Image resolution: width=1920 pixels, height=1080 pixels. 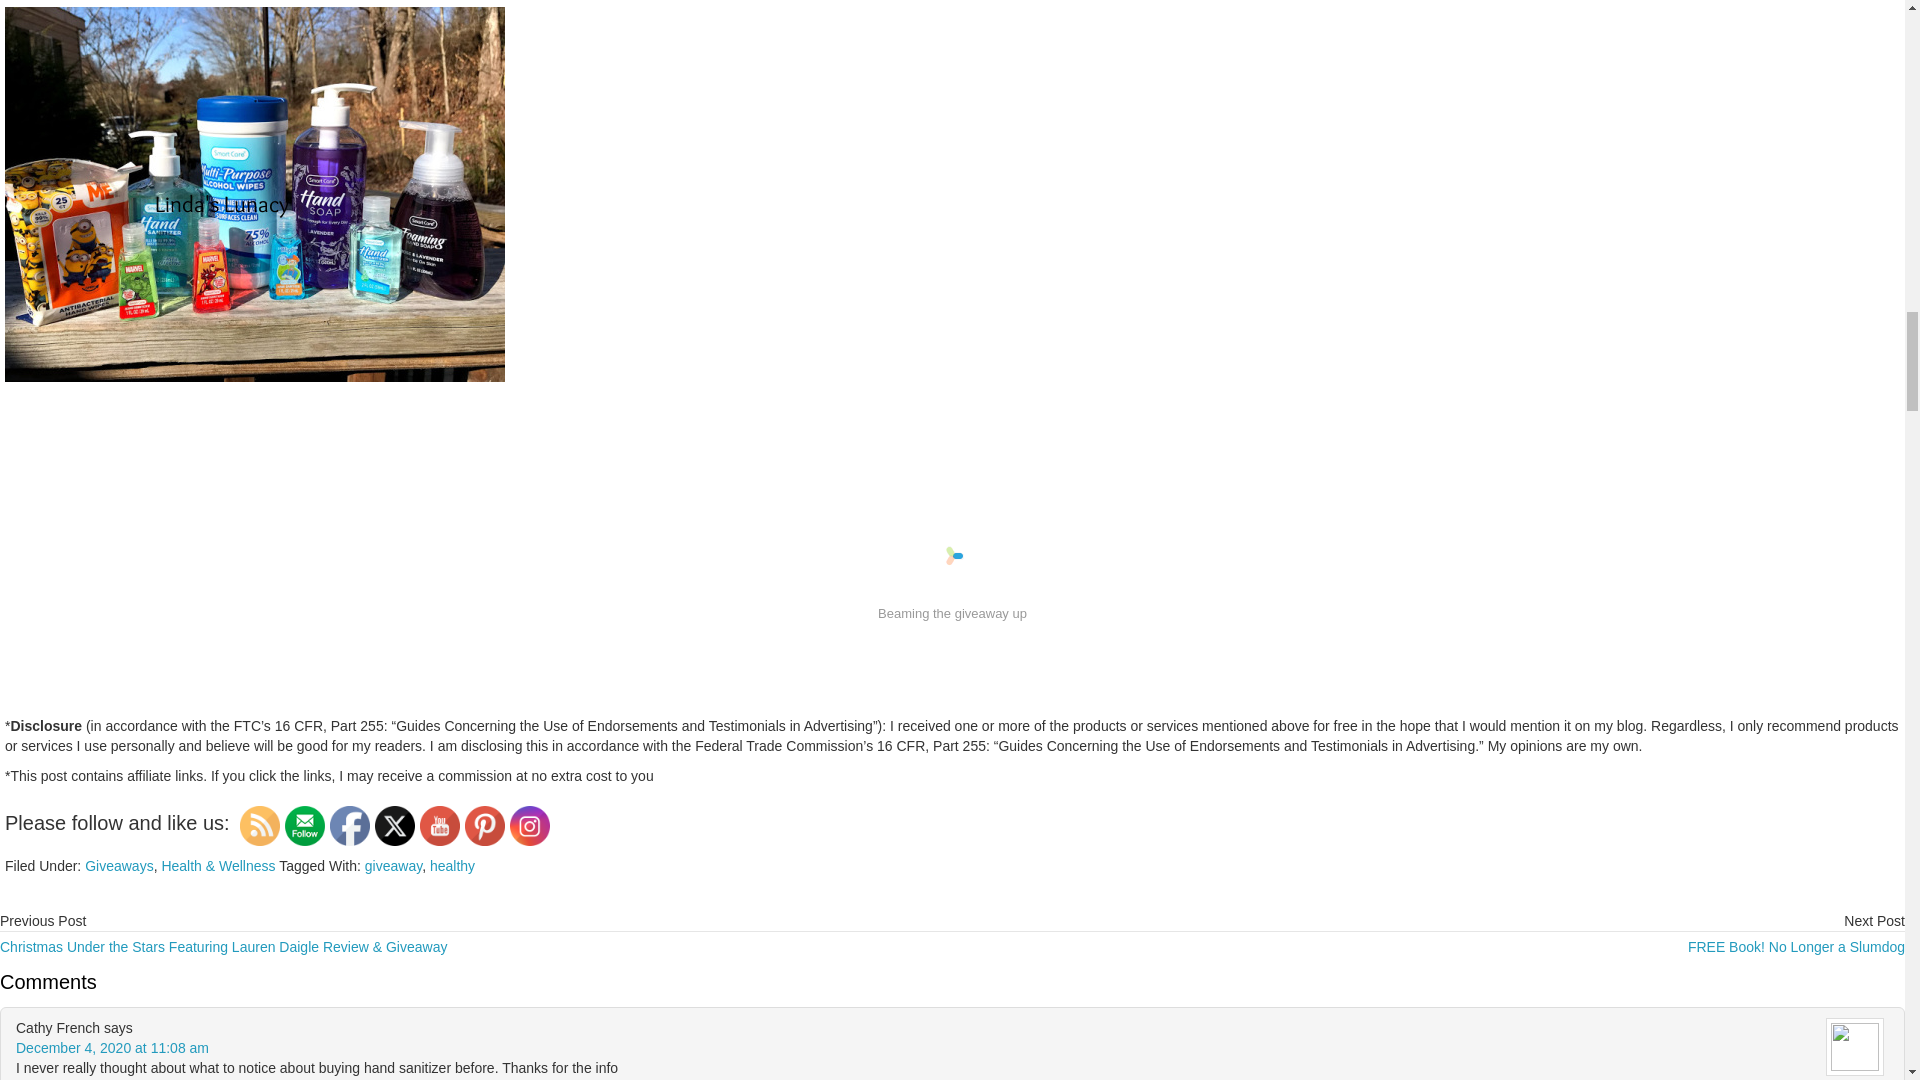 I want to click on Giveaways, so click(x=118, y=865).